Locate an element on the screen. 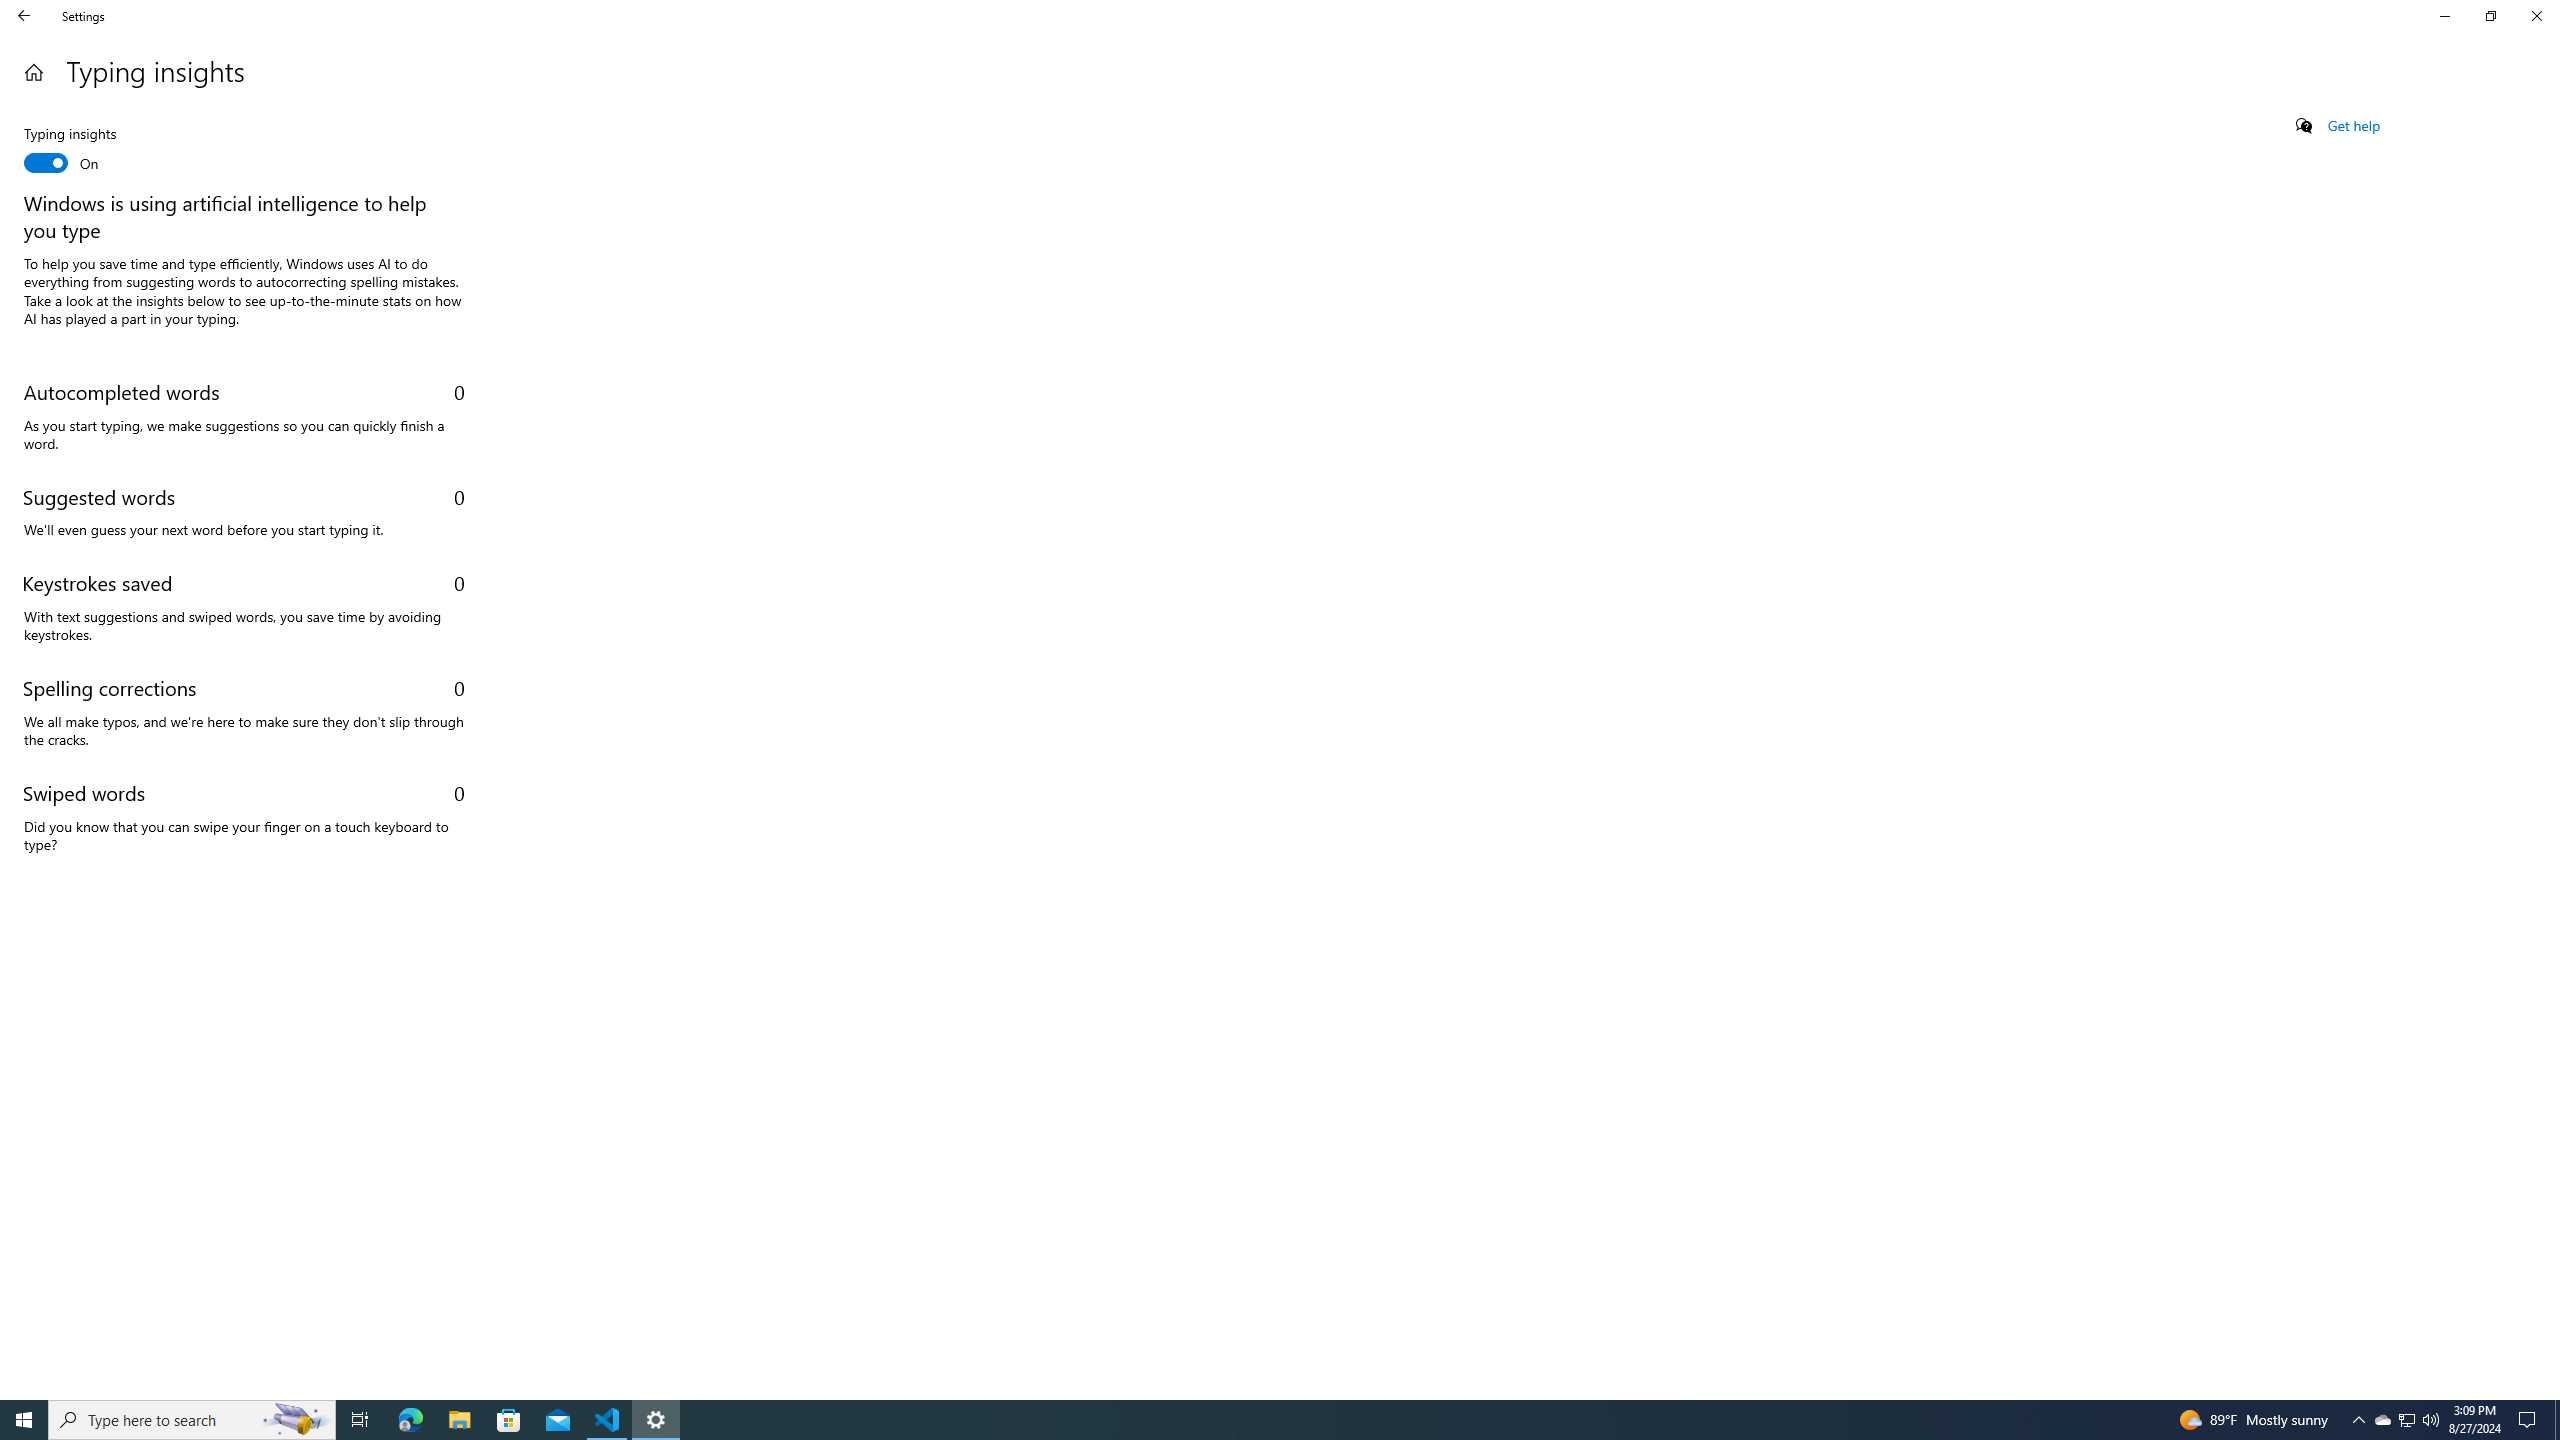 The width and height of the screenshot is (2560, 1440). Running applications is located at coordinates (1262, 1420).